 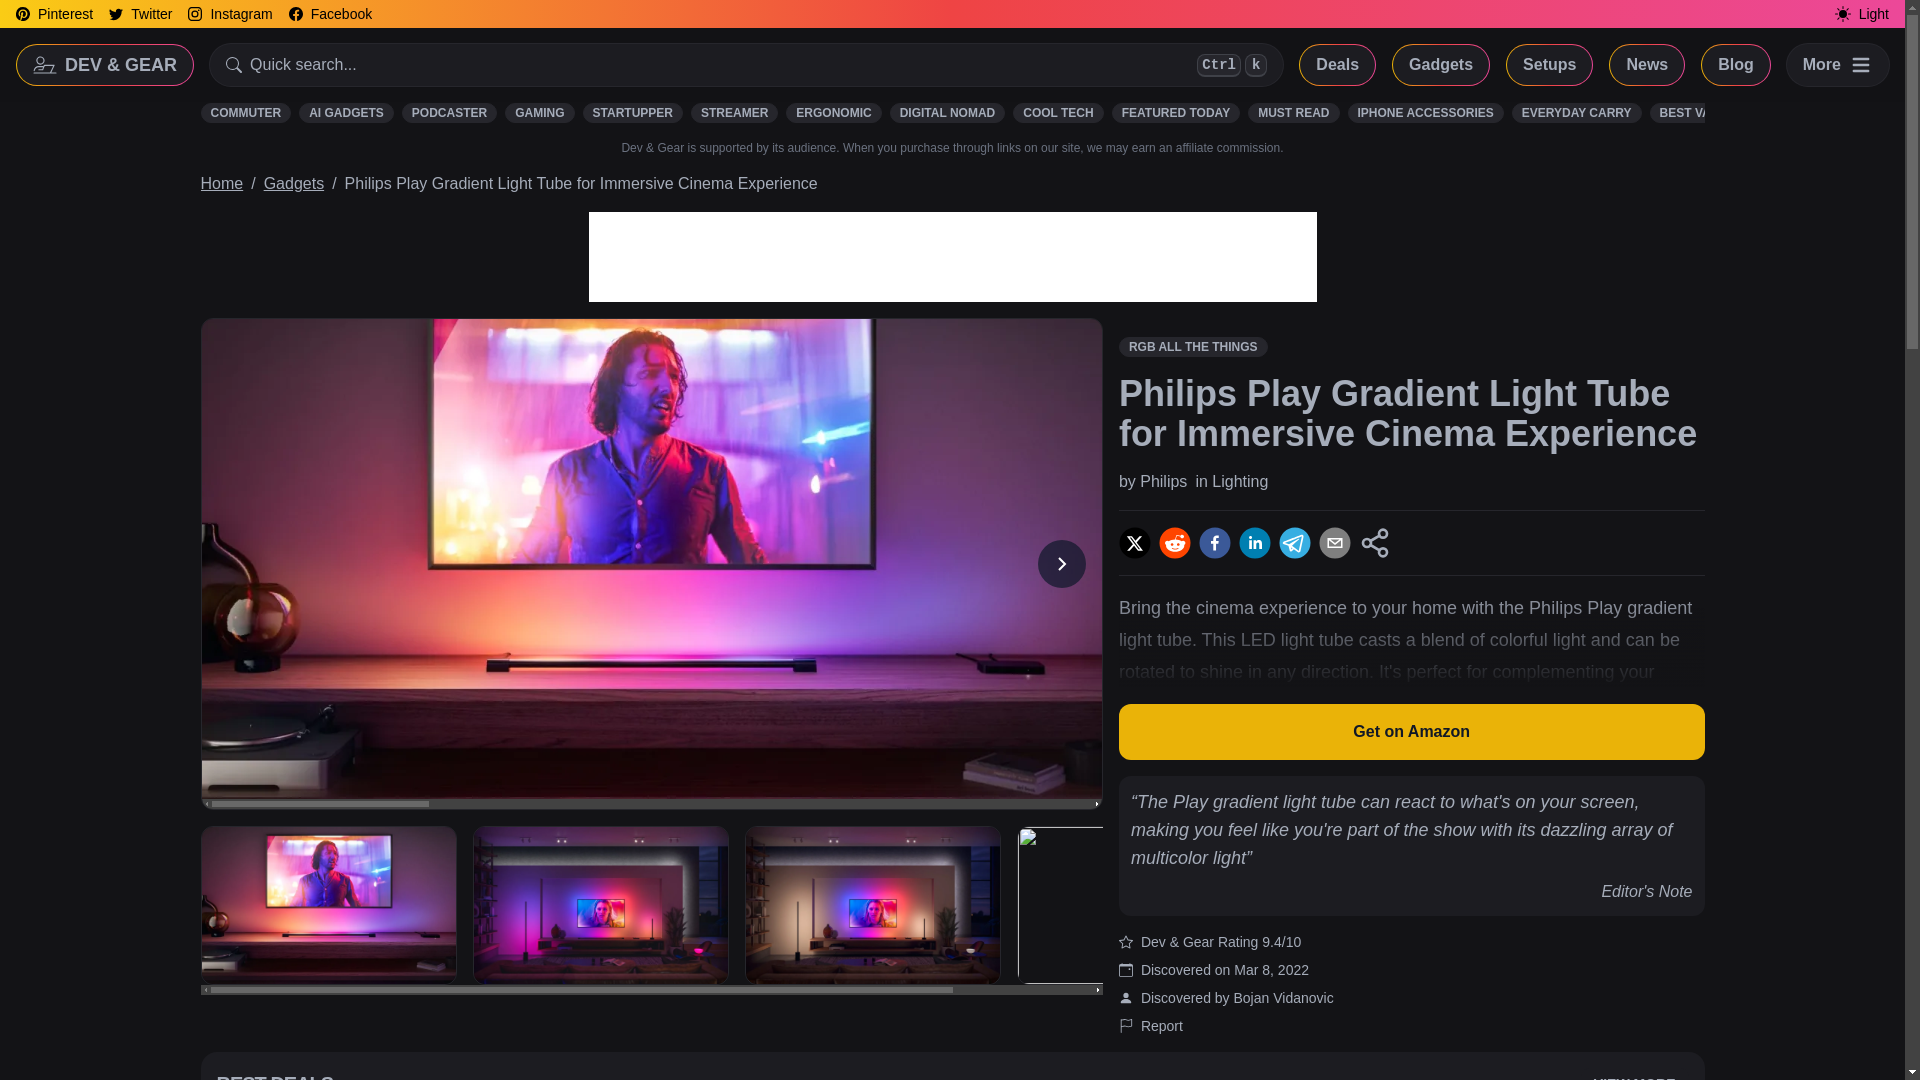 I want to click on DIGITAL NOMAD, so click(x=948, y=112).